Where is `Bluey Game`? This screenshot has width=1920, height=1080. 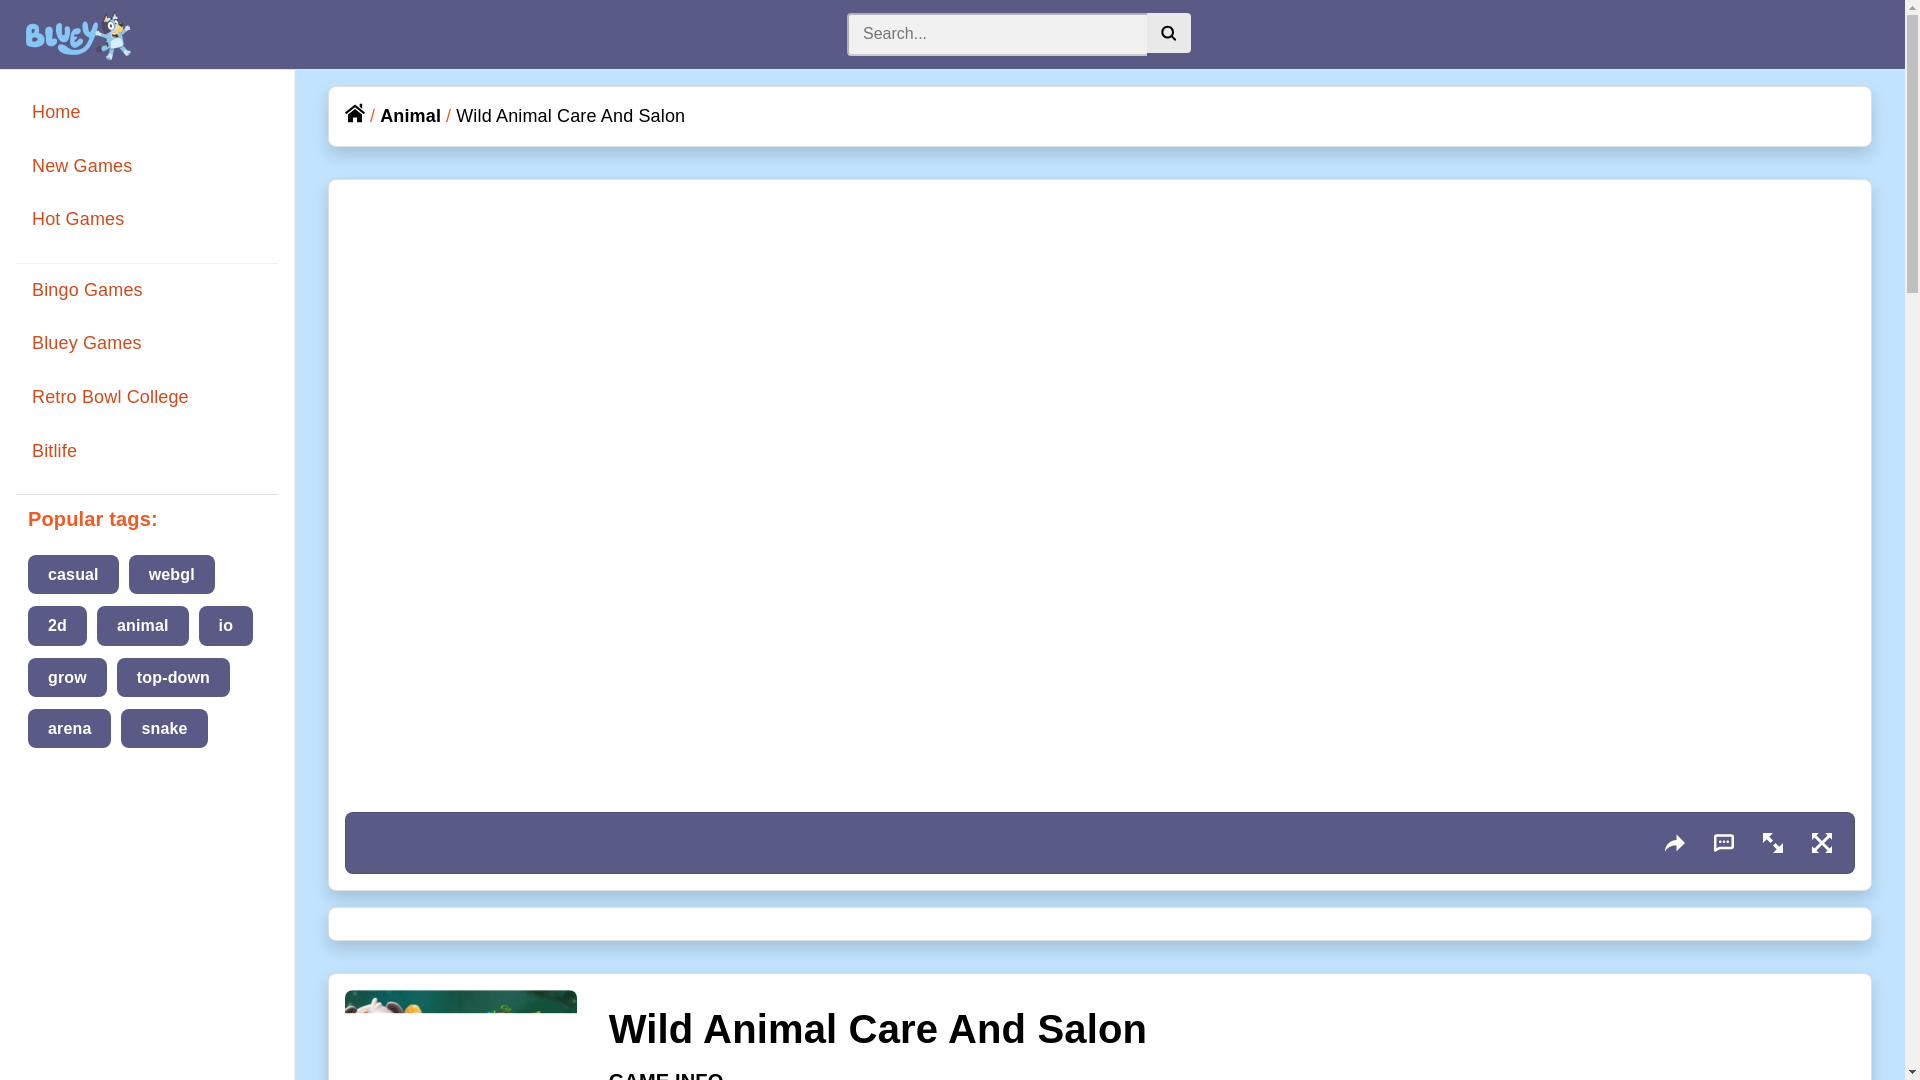 Bluey Game is located at coordinates (72, 34).